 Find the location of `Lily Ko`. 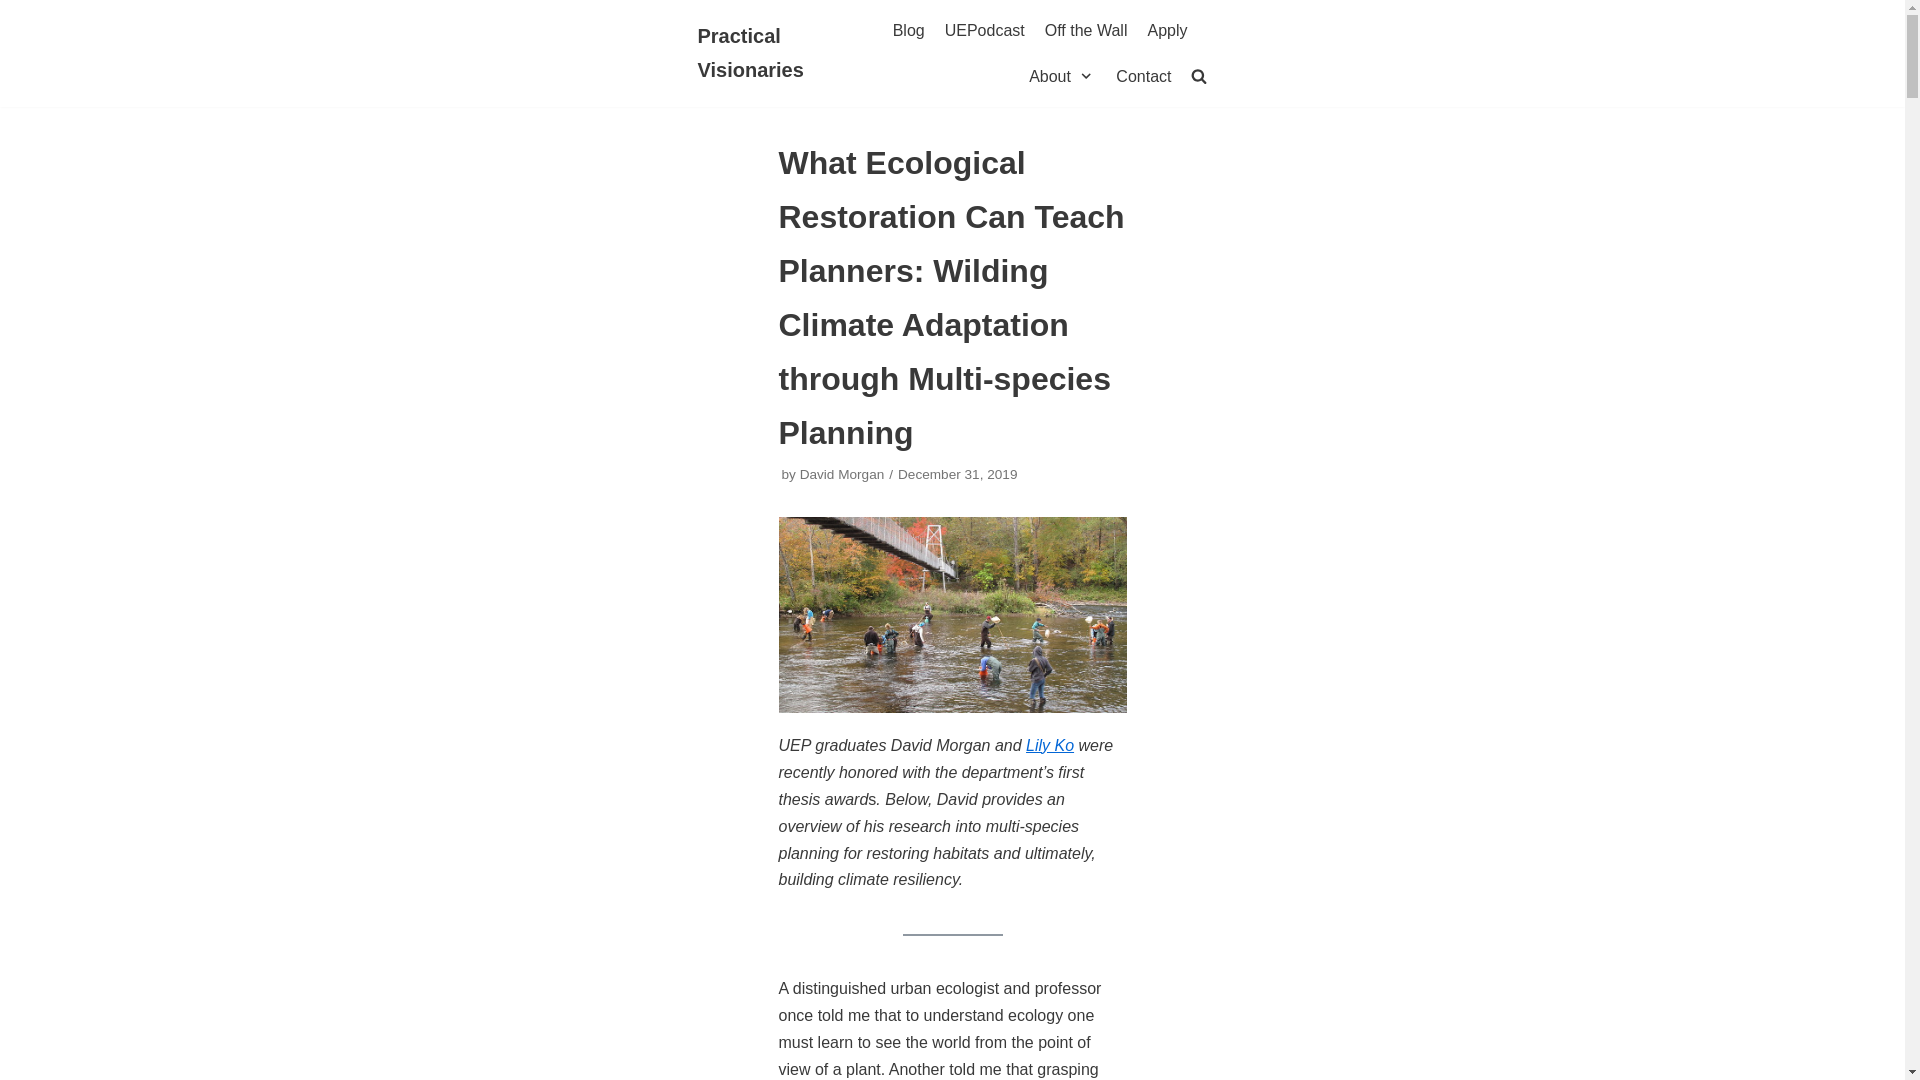

Lily Ko is located at coordinates (1049, 744).